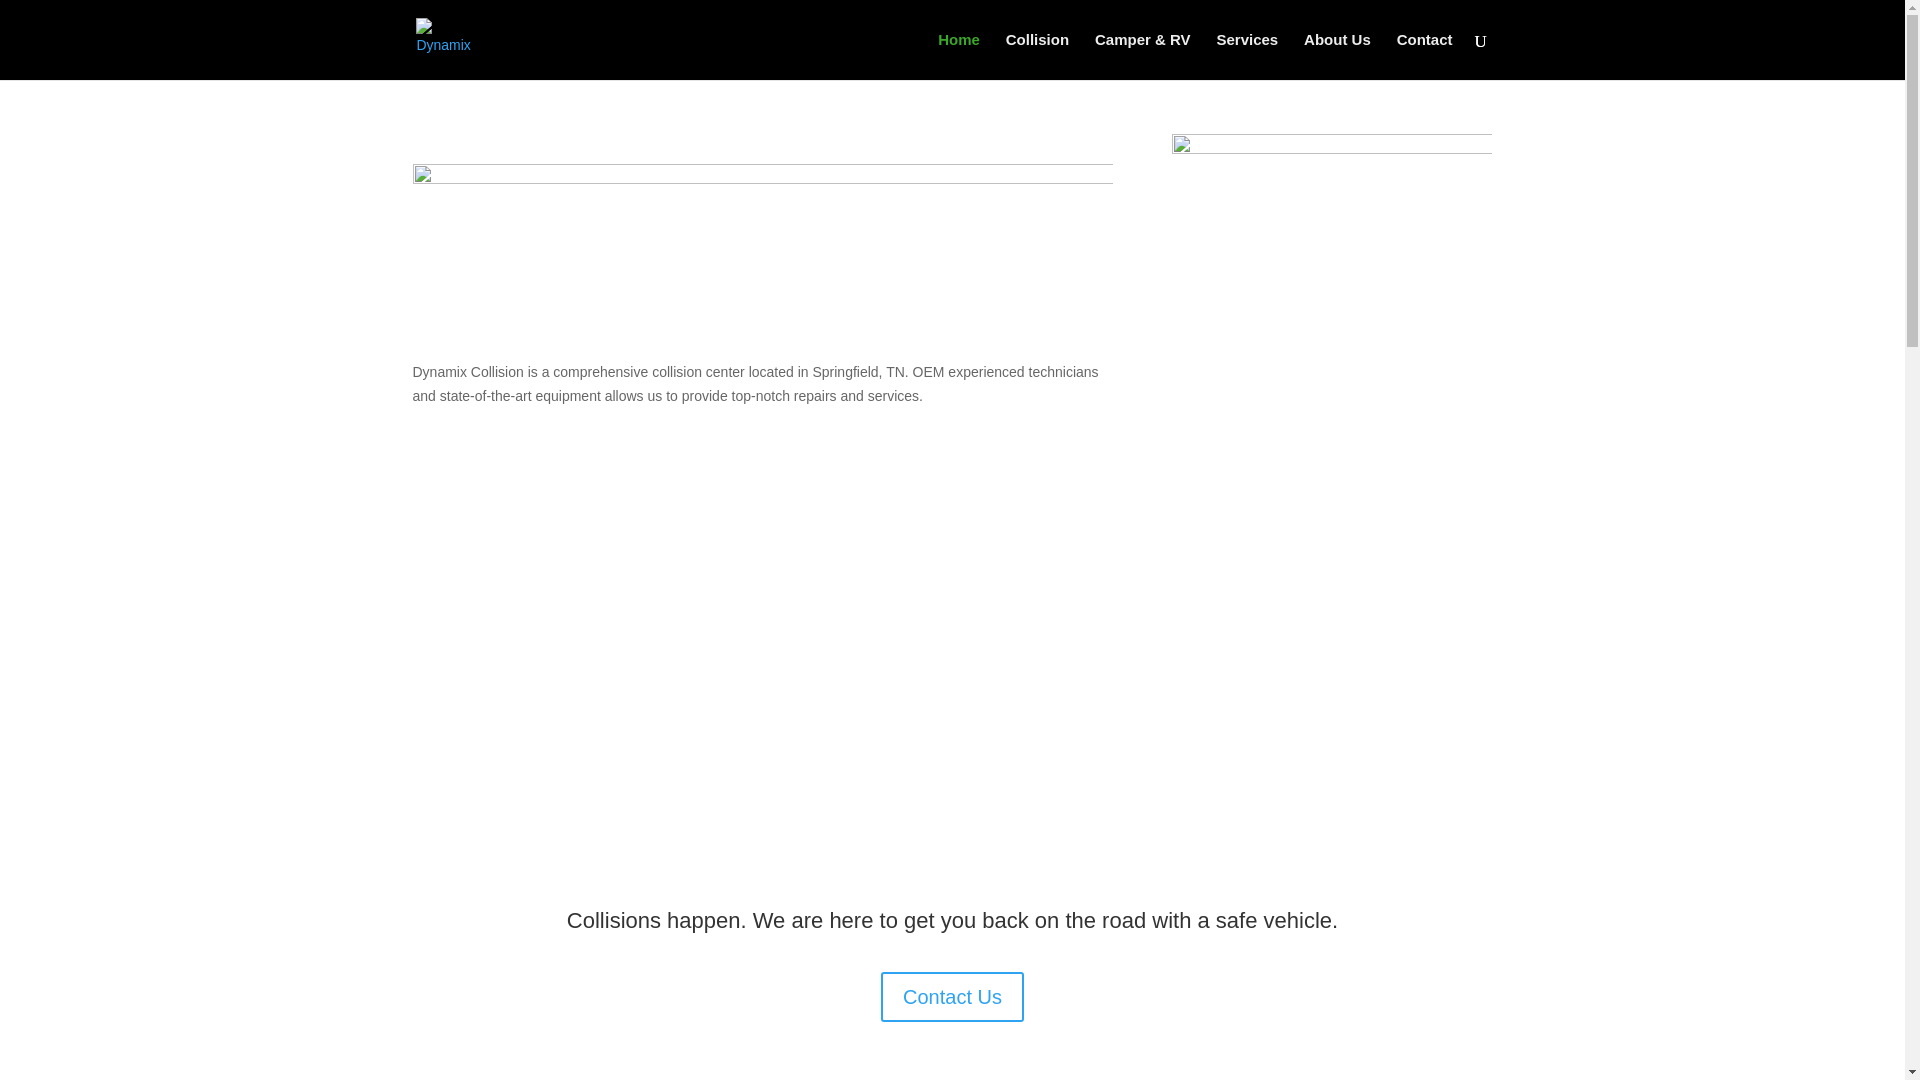  Describe the element at coordinates (762, 233) in the screenshot. I see `LogoTaglineWhite` at that location.